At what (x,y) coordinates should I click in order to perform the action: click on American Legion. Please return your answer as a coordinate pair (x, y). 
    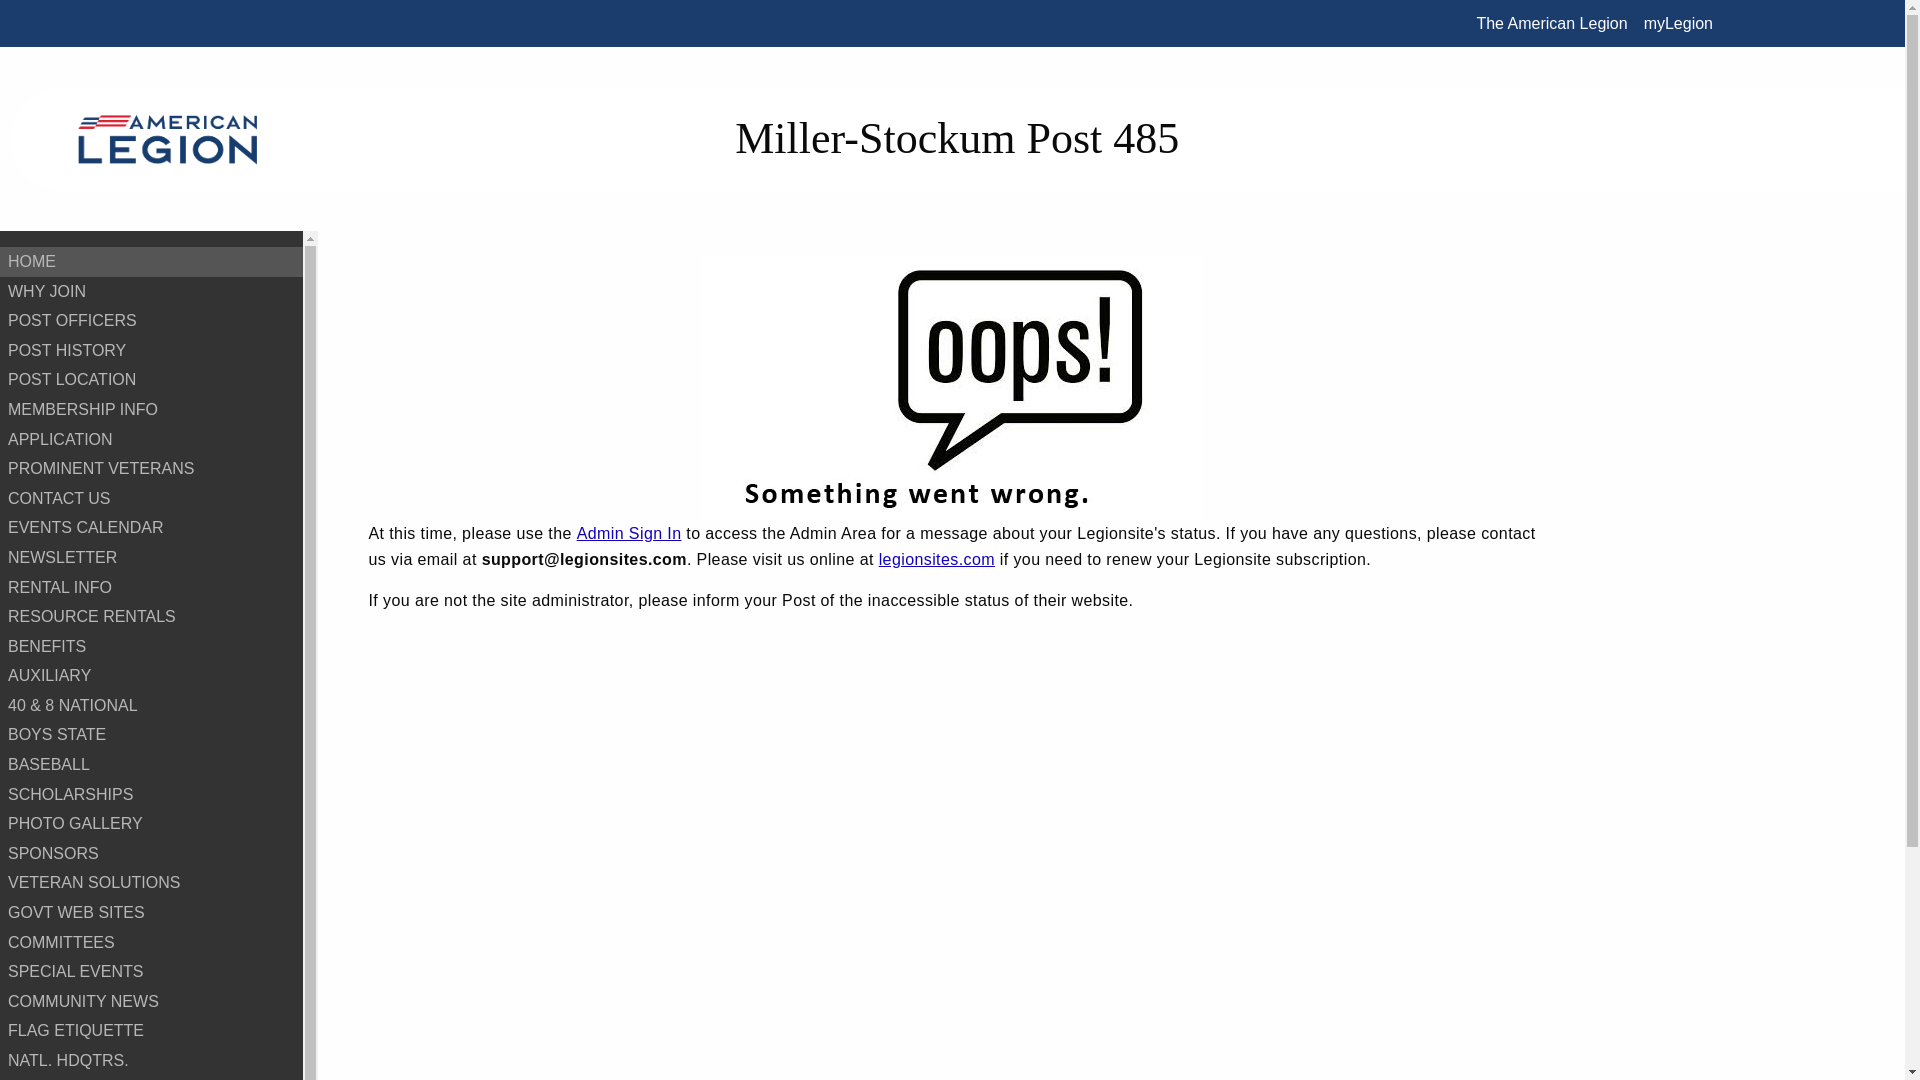
    Looking at the image, I should click on (168, 139).